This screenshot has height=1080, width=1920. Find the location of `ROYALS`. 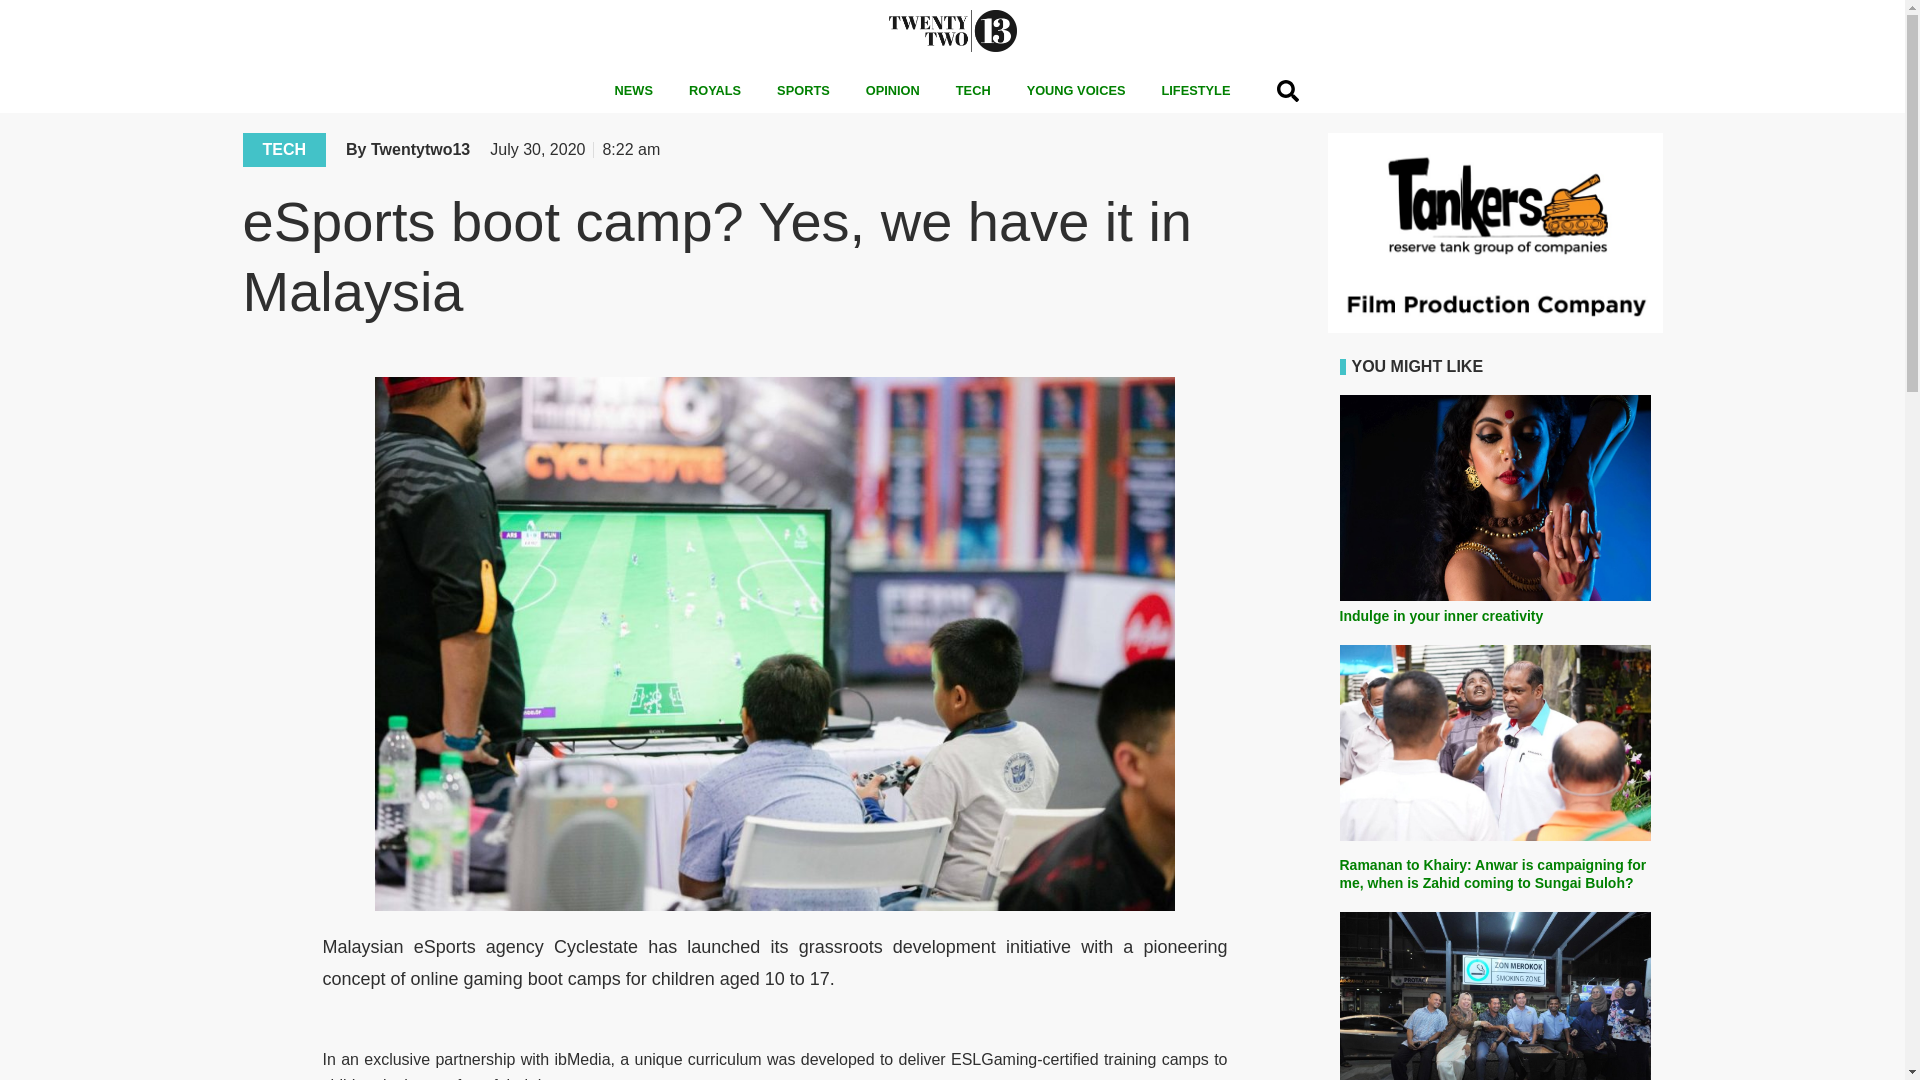

ROYALS is located at coordinates (714, 91).